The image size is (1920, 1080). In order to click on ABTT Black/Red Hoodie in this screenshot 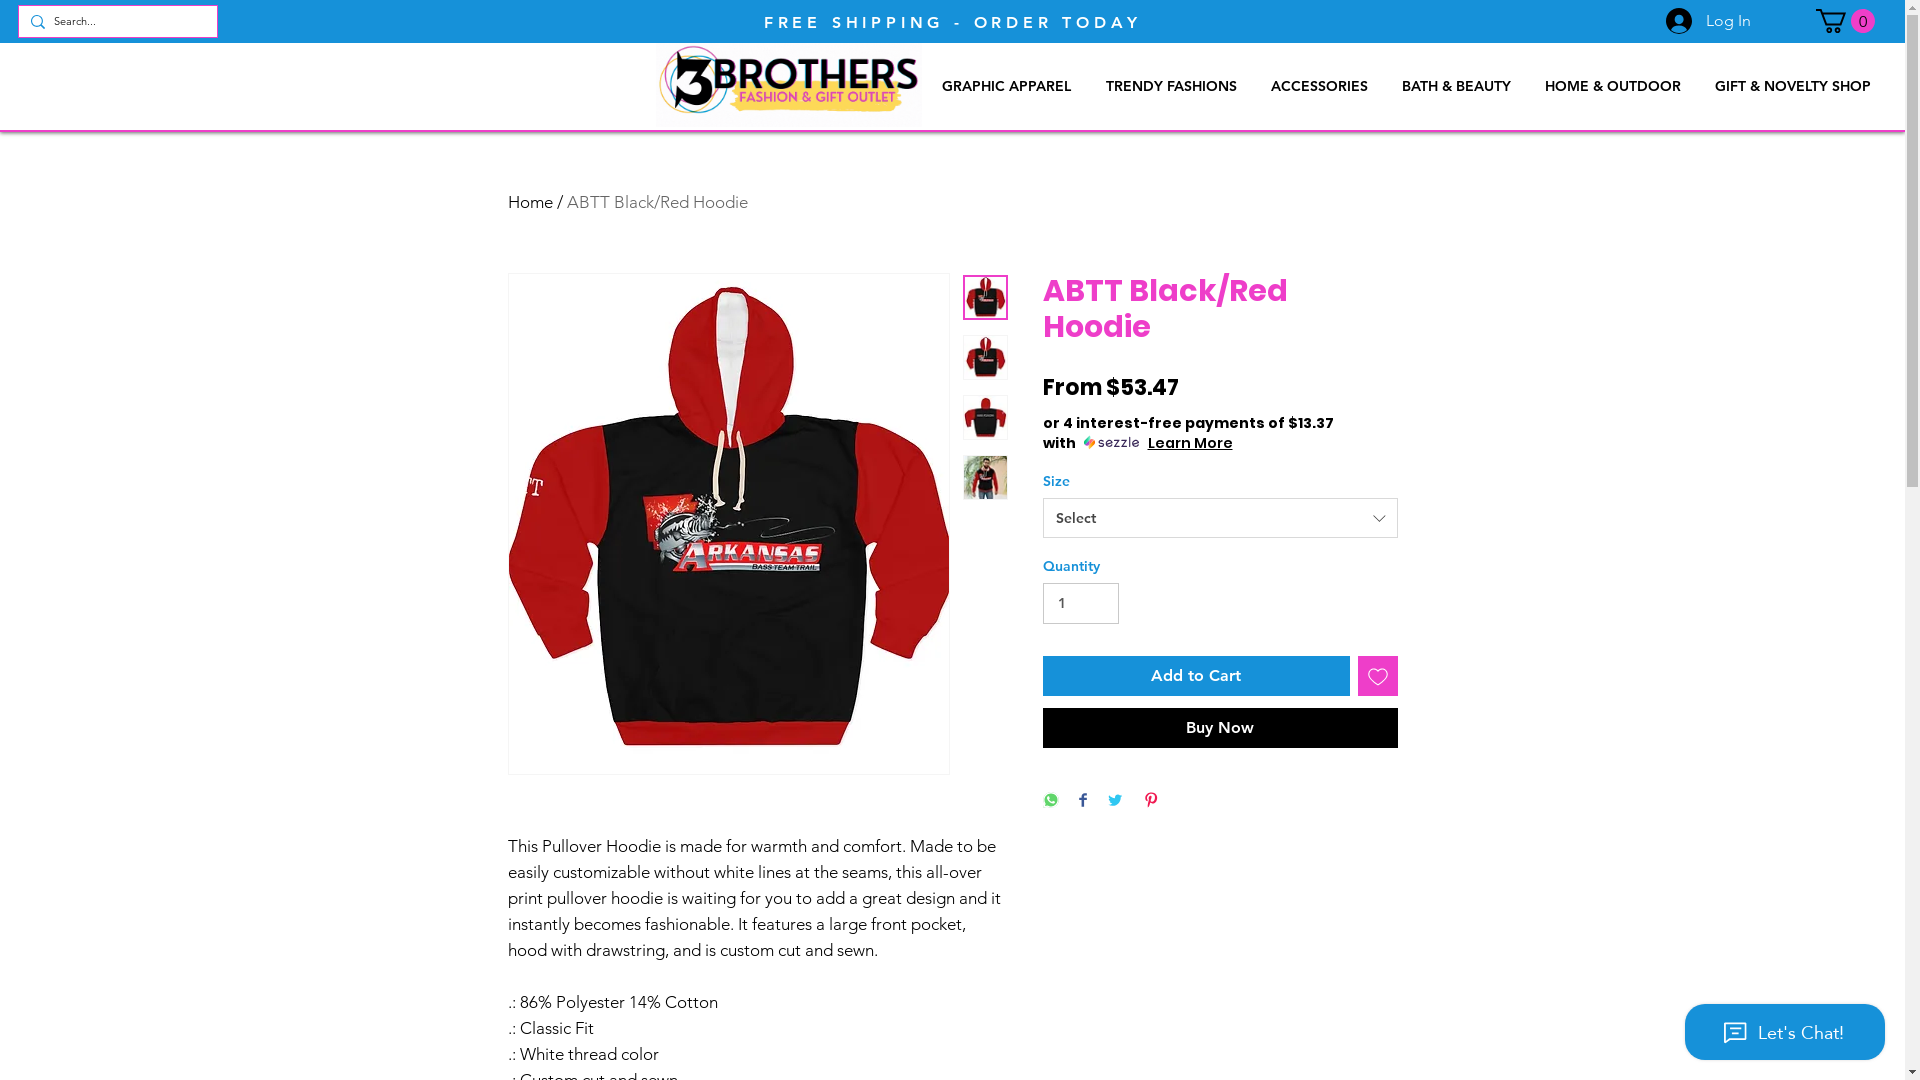, I will do `click(656, 202)`.